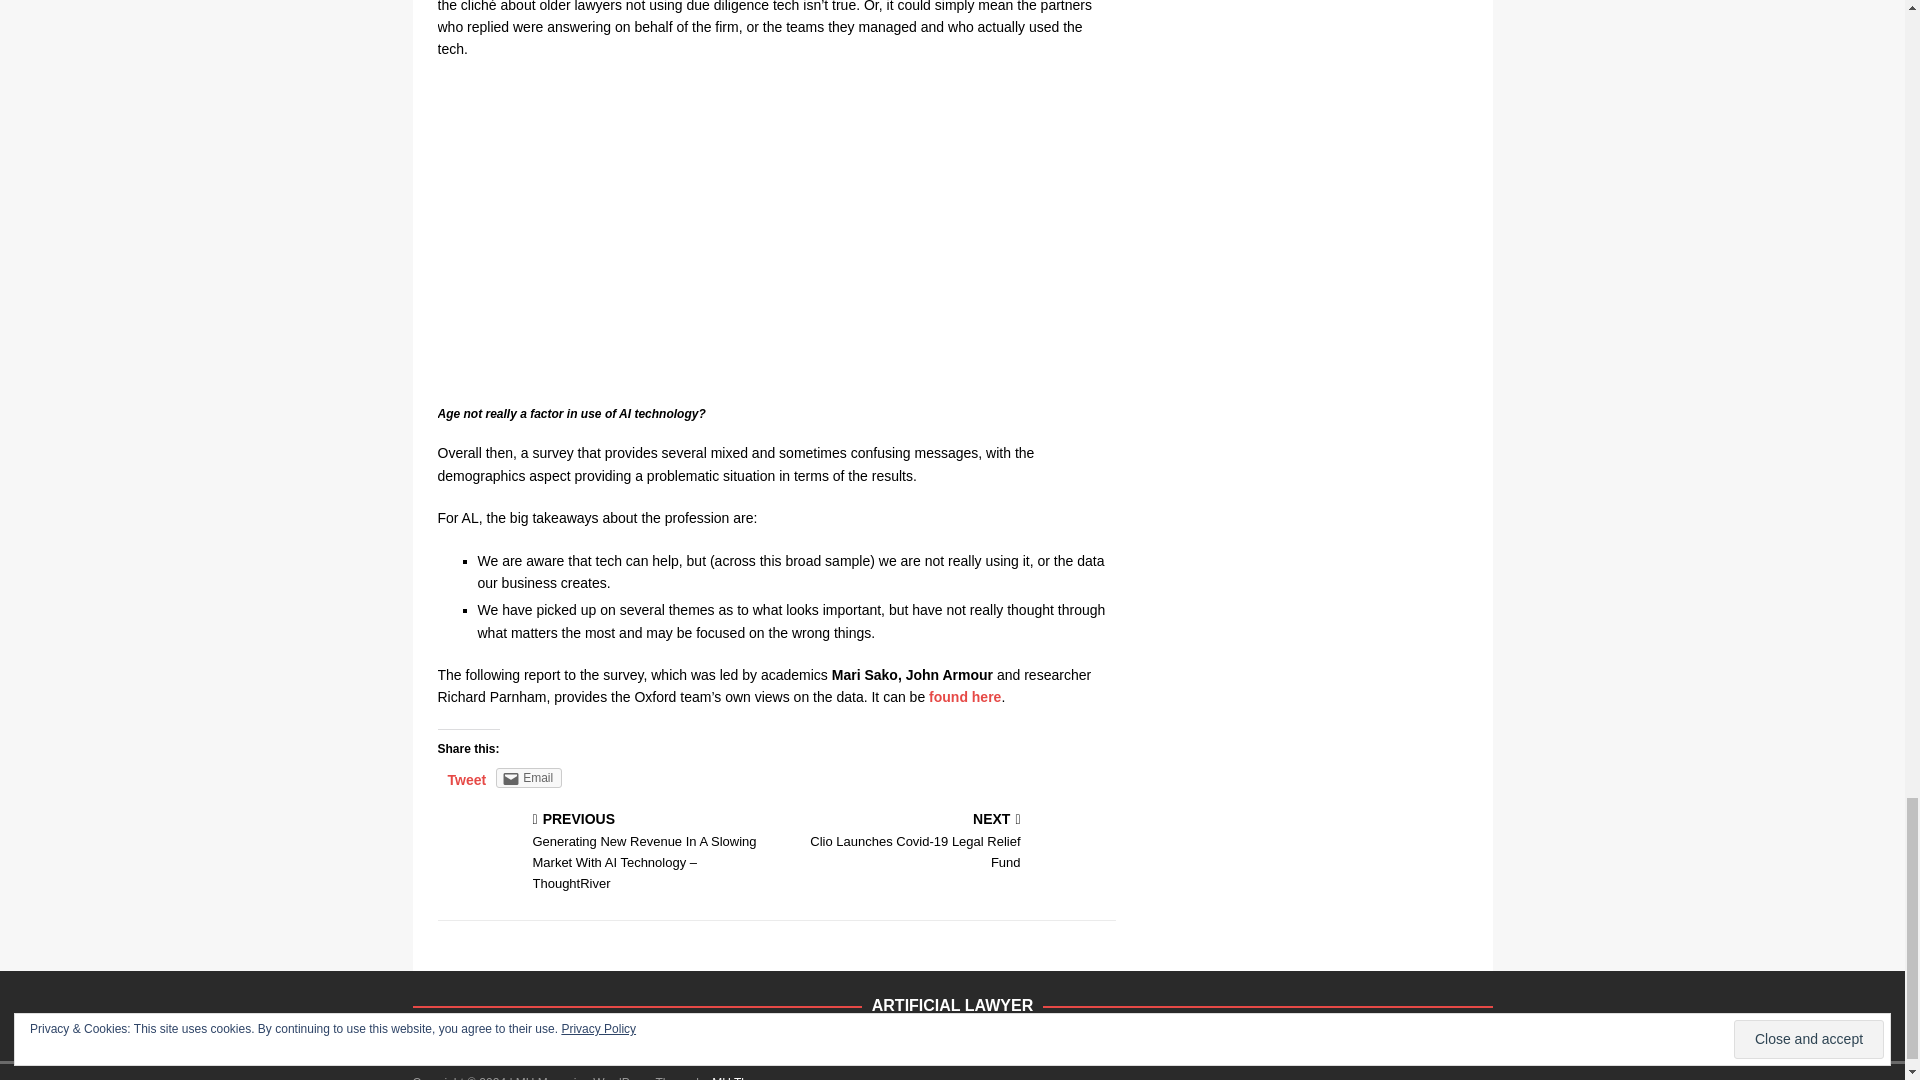 The height and width of the screenshot is (1080, 1920). What do you see at coordinates (467, 780) in the screenshot?
I see `Tweet` at bounding box center [467, 780].